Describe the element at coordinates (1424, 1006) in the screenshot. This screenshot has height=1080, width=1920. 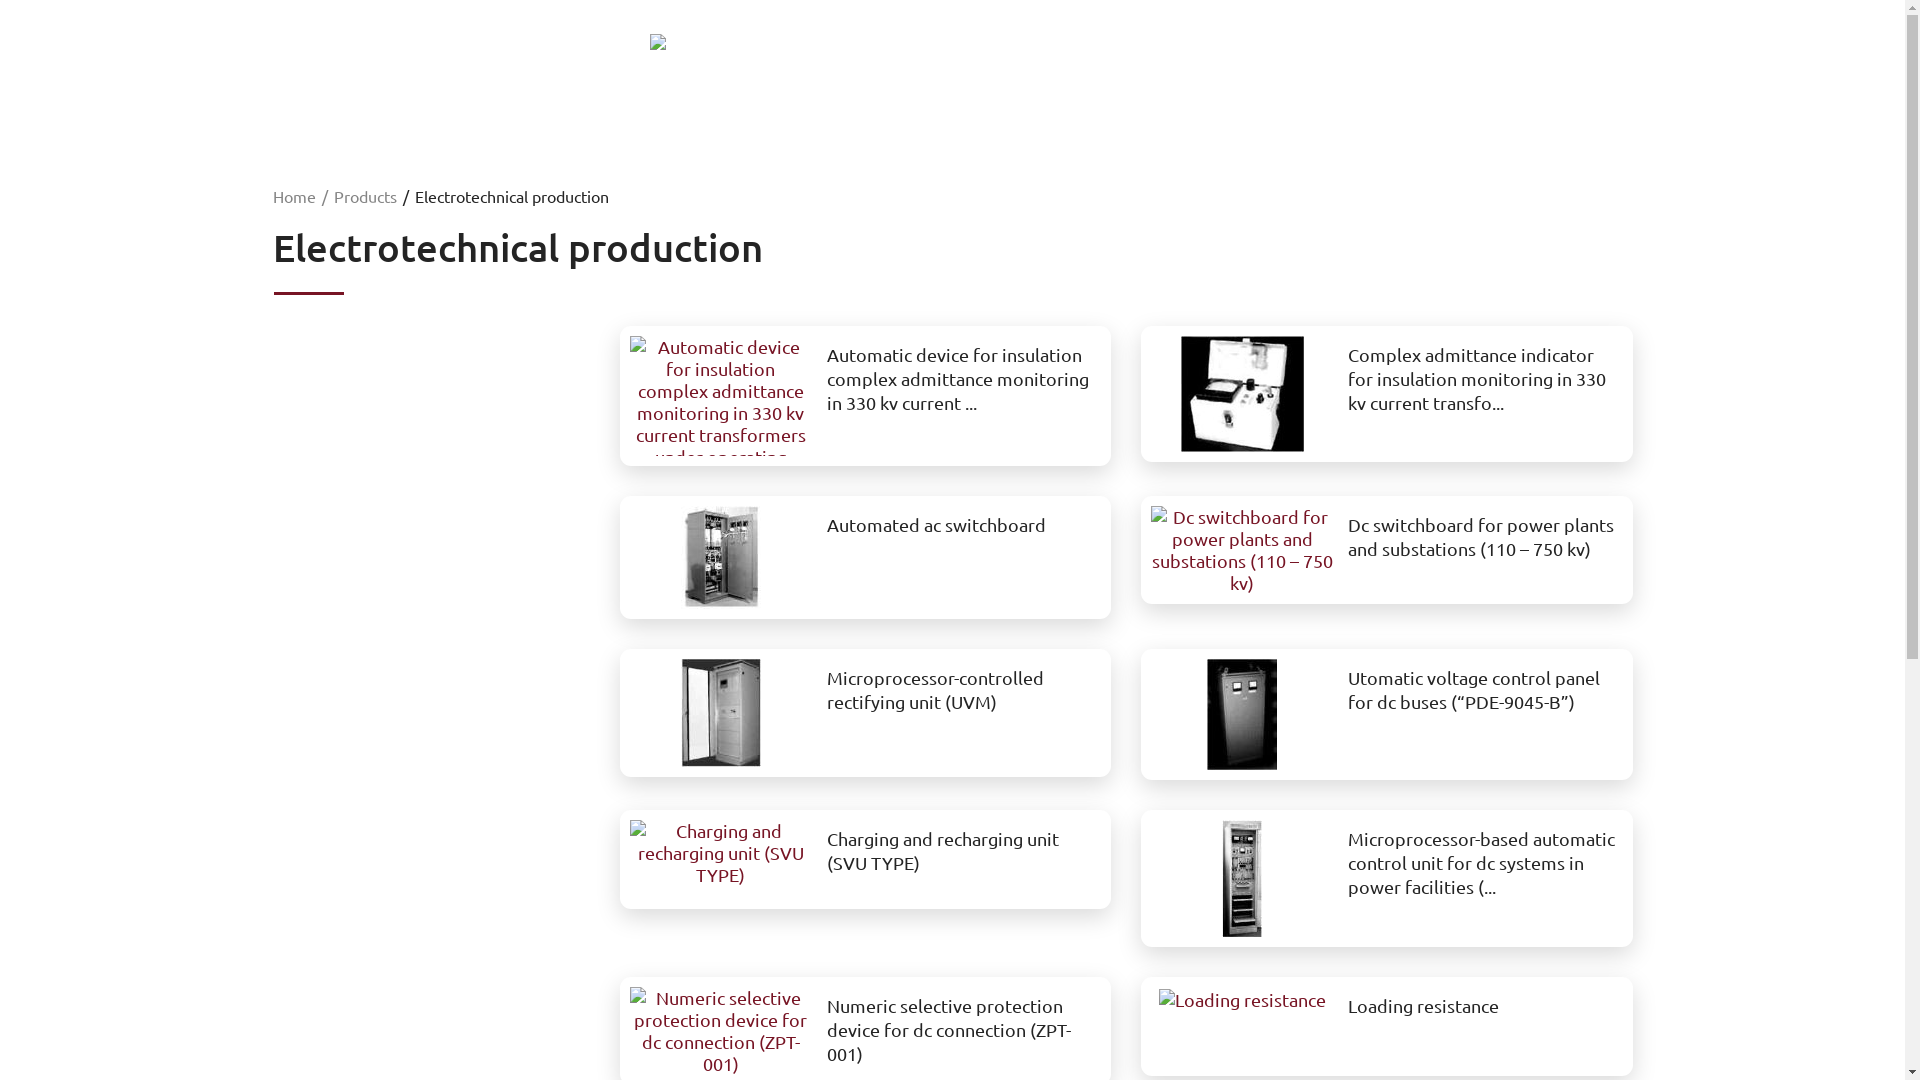
I see `Loading resistance` at that location.